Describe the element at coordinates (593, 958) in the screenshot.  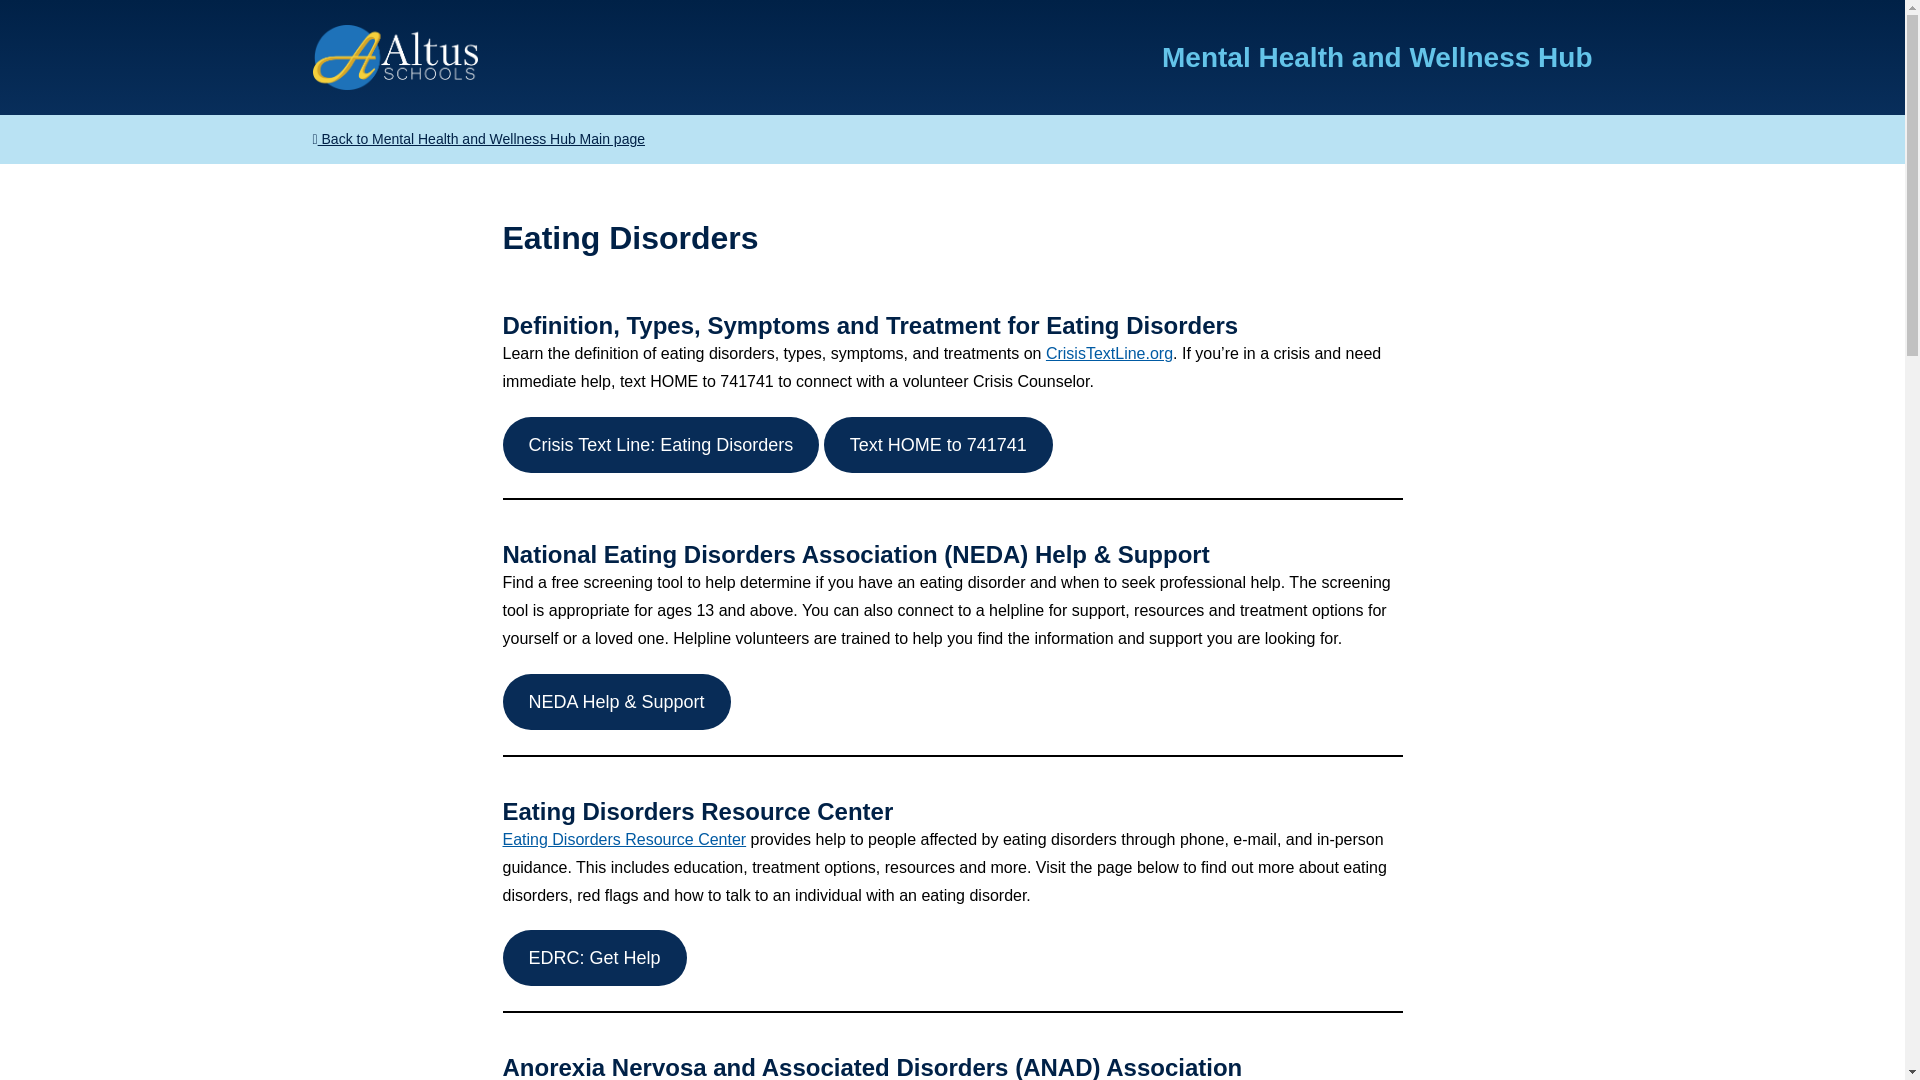
I see `EDRC: Get Help` at that location.